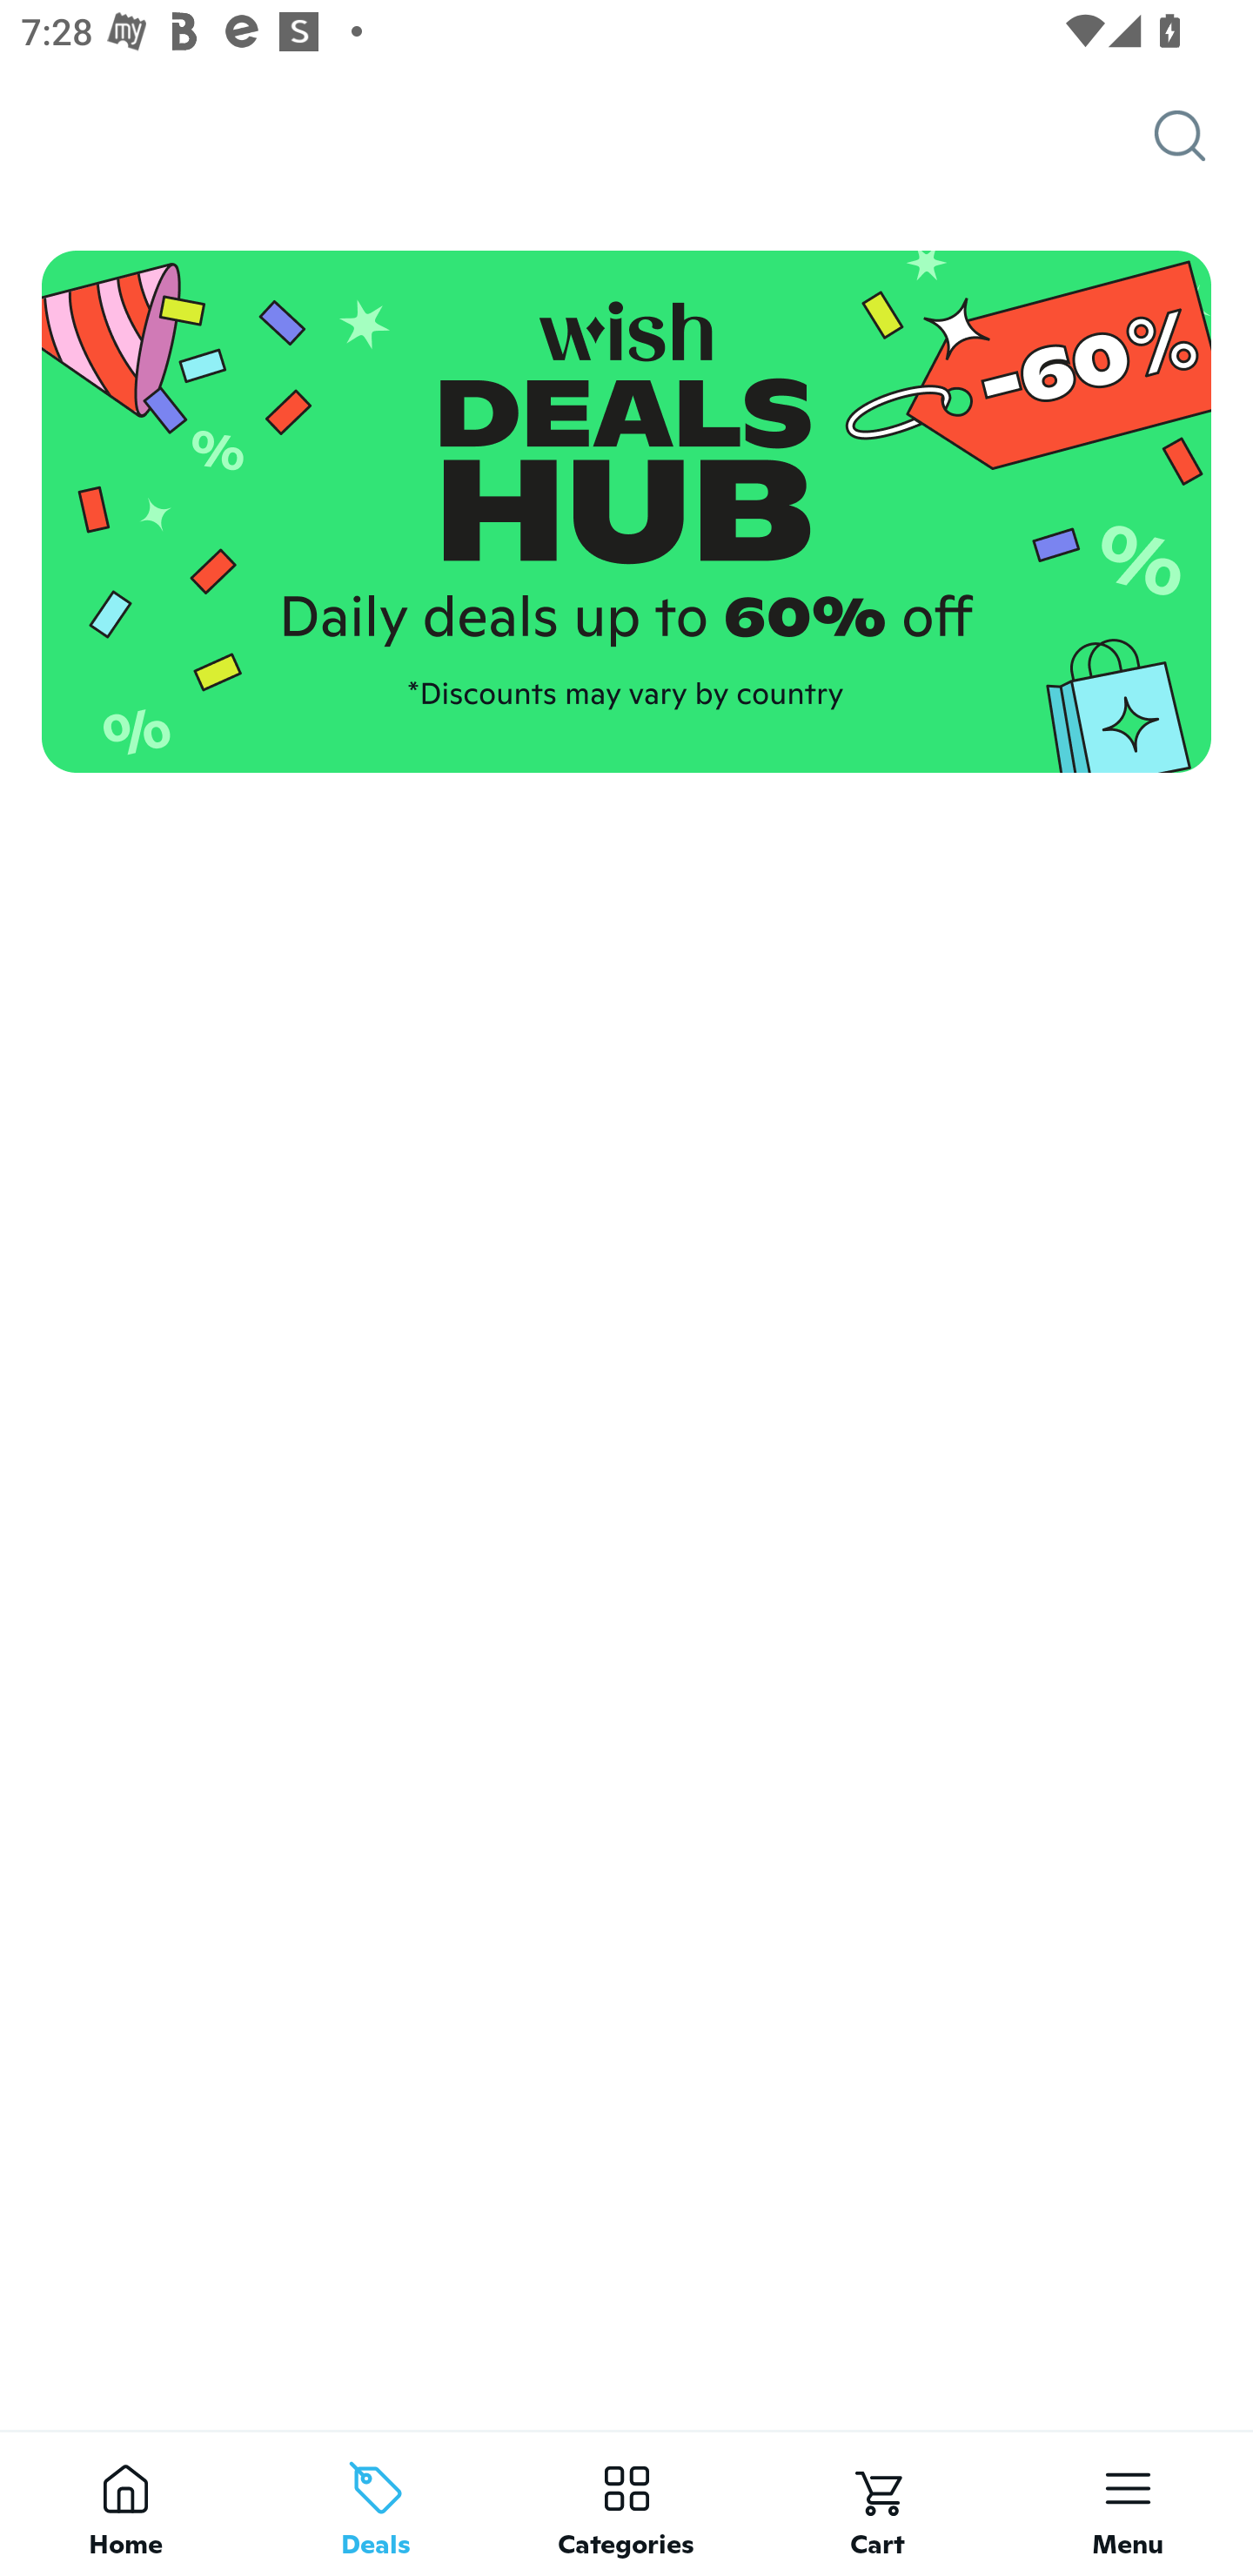 Image resolution: width=1253 pixels, height=2576 pixels. Describe the element at coordinates (376, 2503) in the screenshot. I see `Deals` at that location.